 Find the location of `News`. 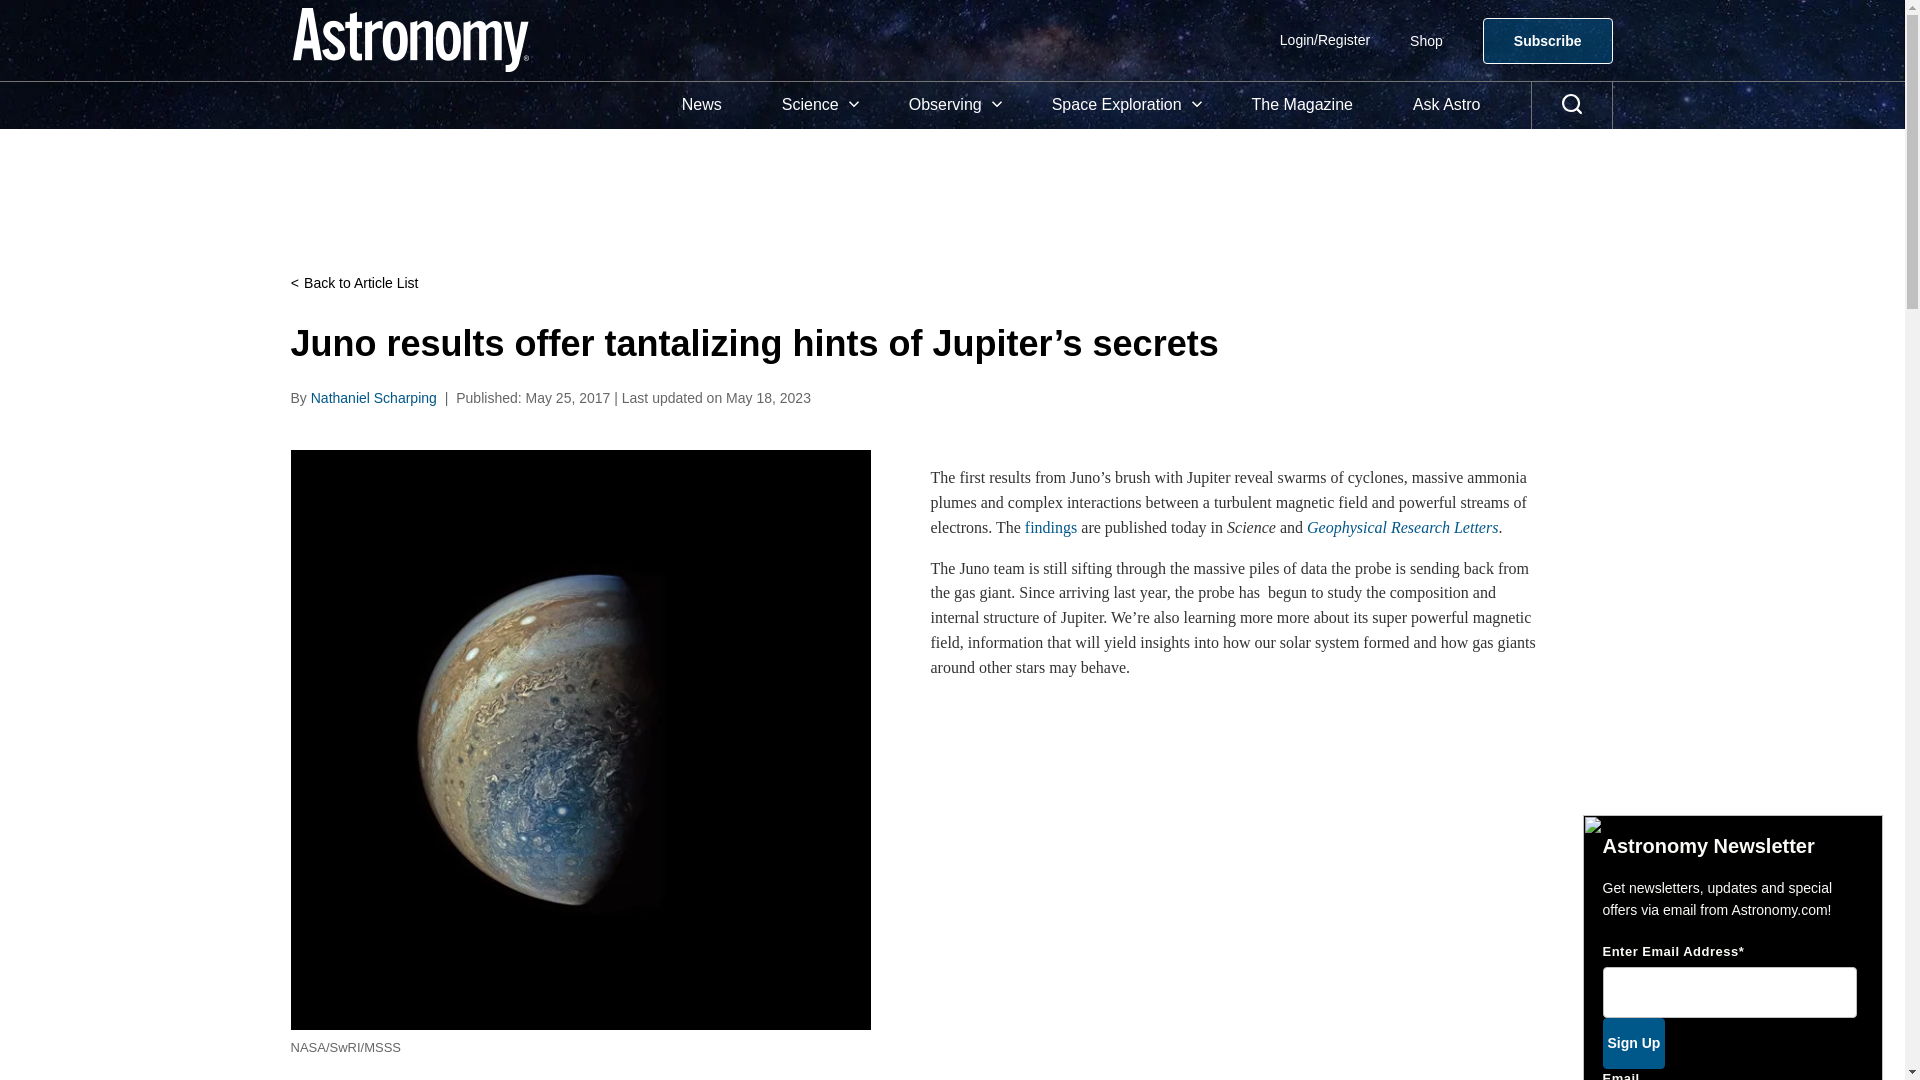

News is located at coordinates (702, 105).